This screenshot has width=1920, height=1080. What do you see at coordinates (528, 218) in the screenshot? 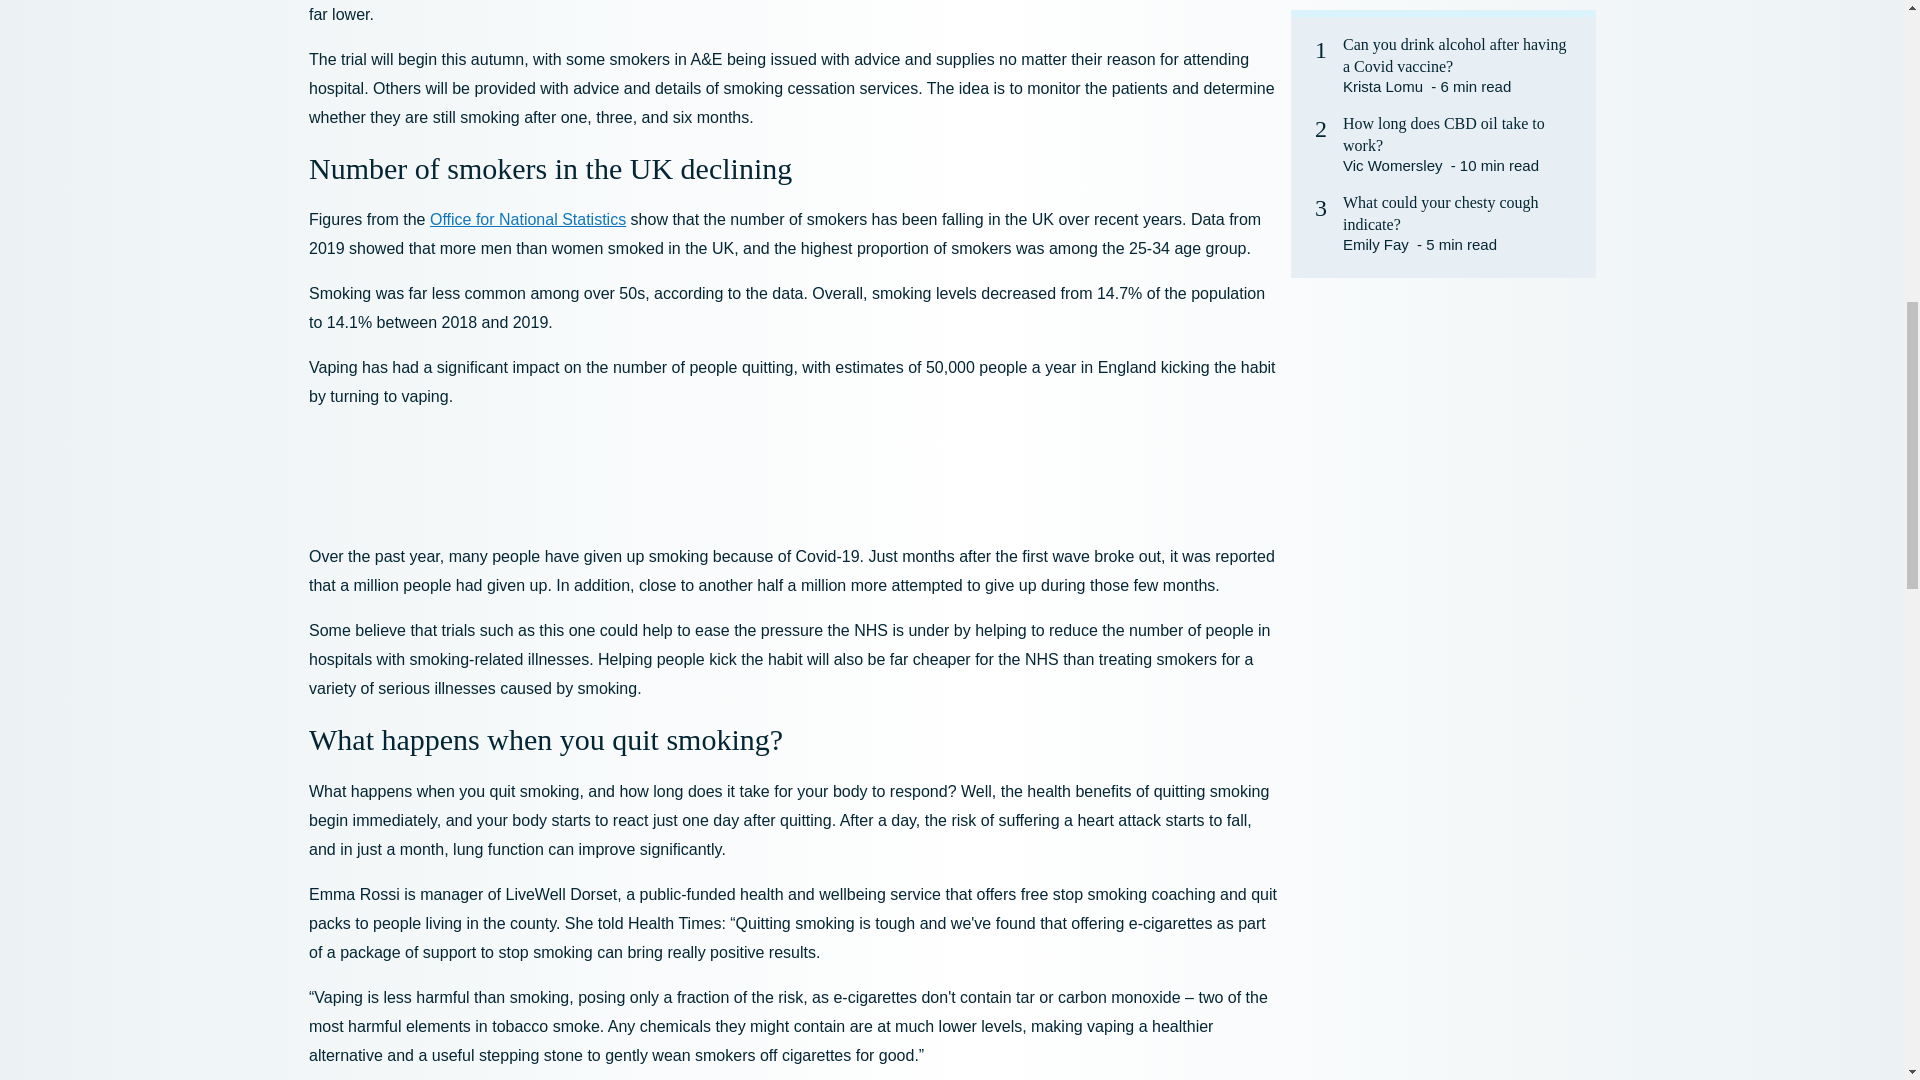
I see `Office for National Statistics` at bounding box center [528, 218].